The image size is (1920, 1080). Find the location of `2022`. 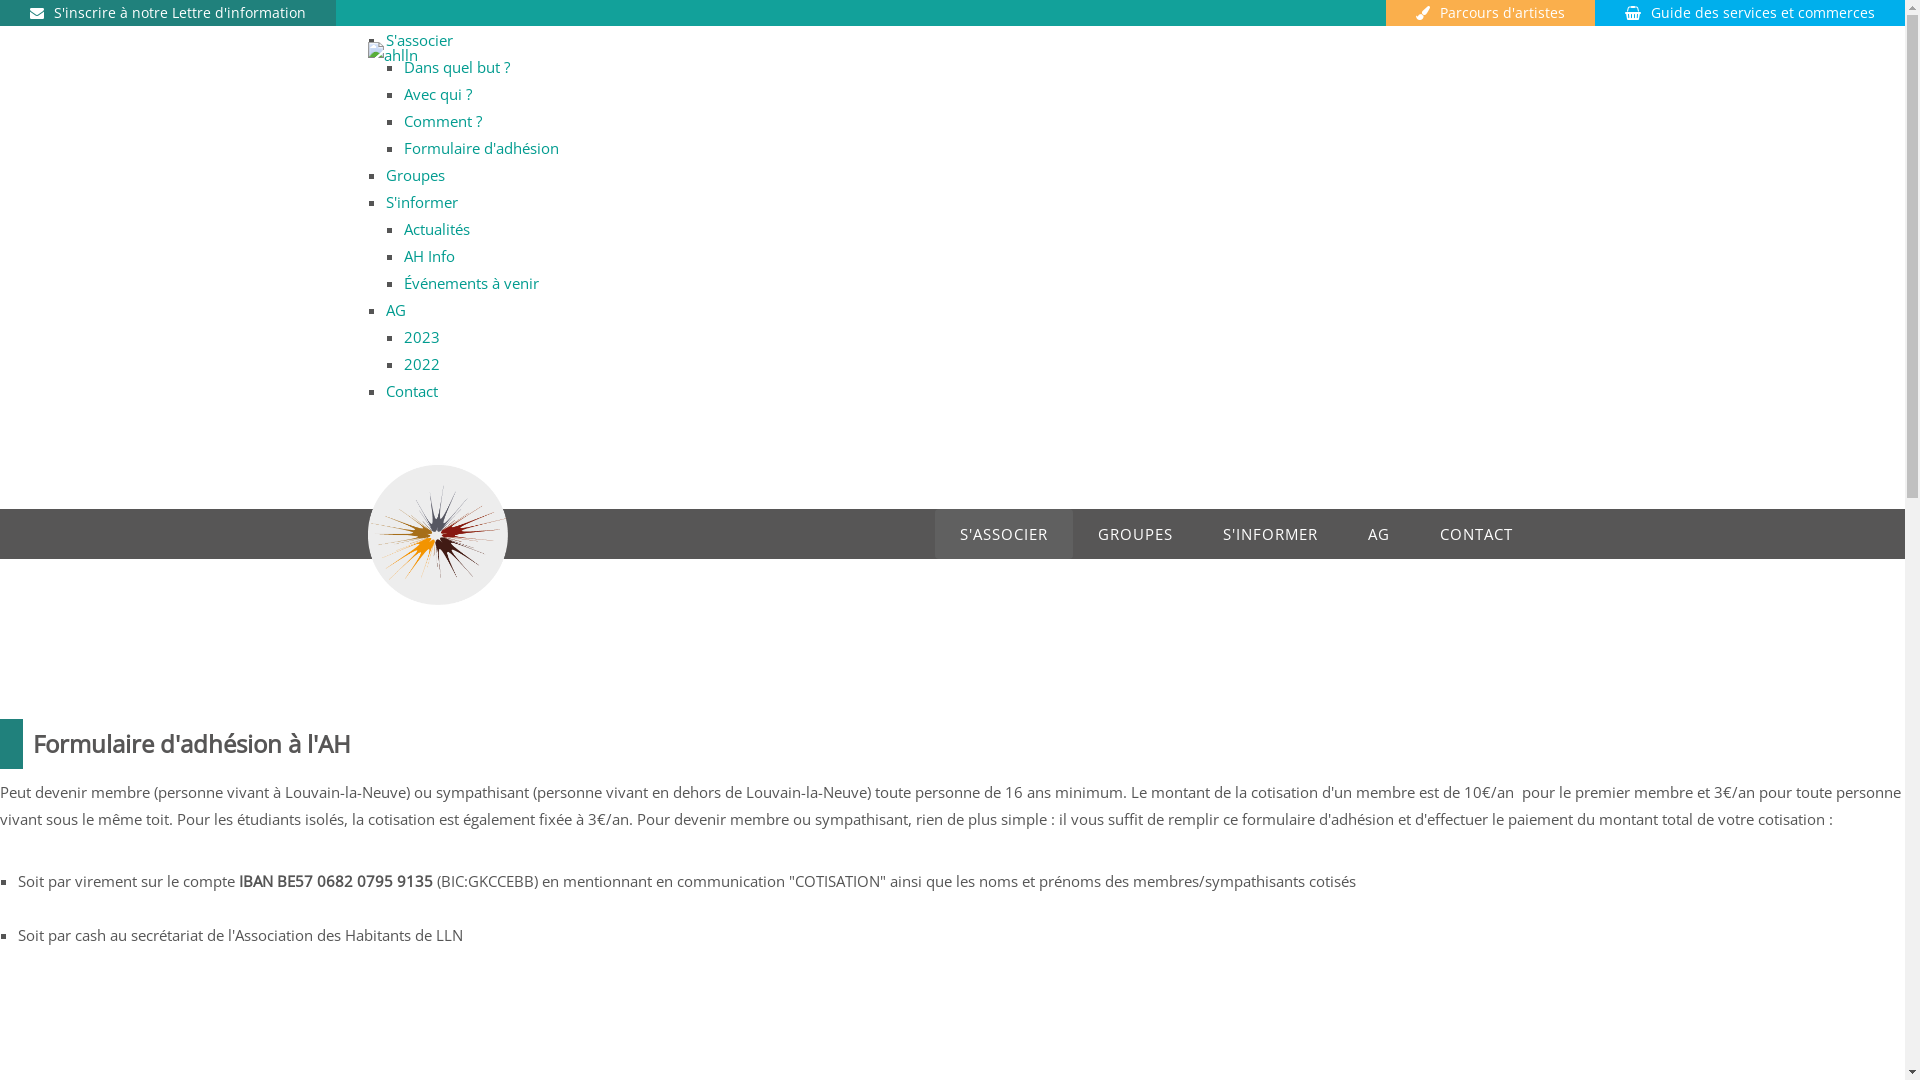

2022 is located at coordinates (422, 364).